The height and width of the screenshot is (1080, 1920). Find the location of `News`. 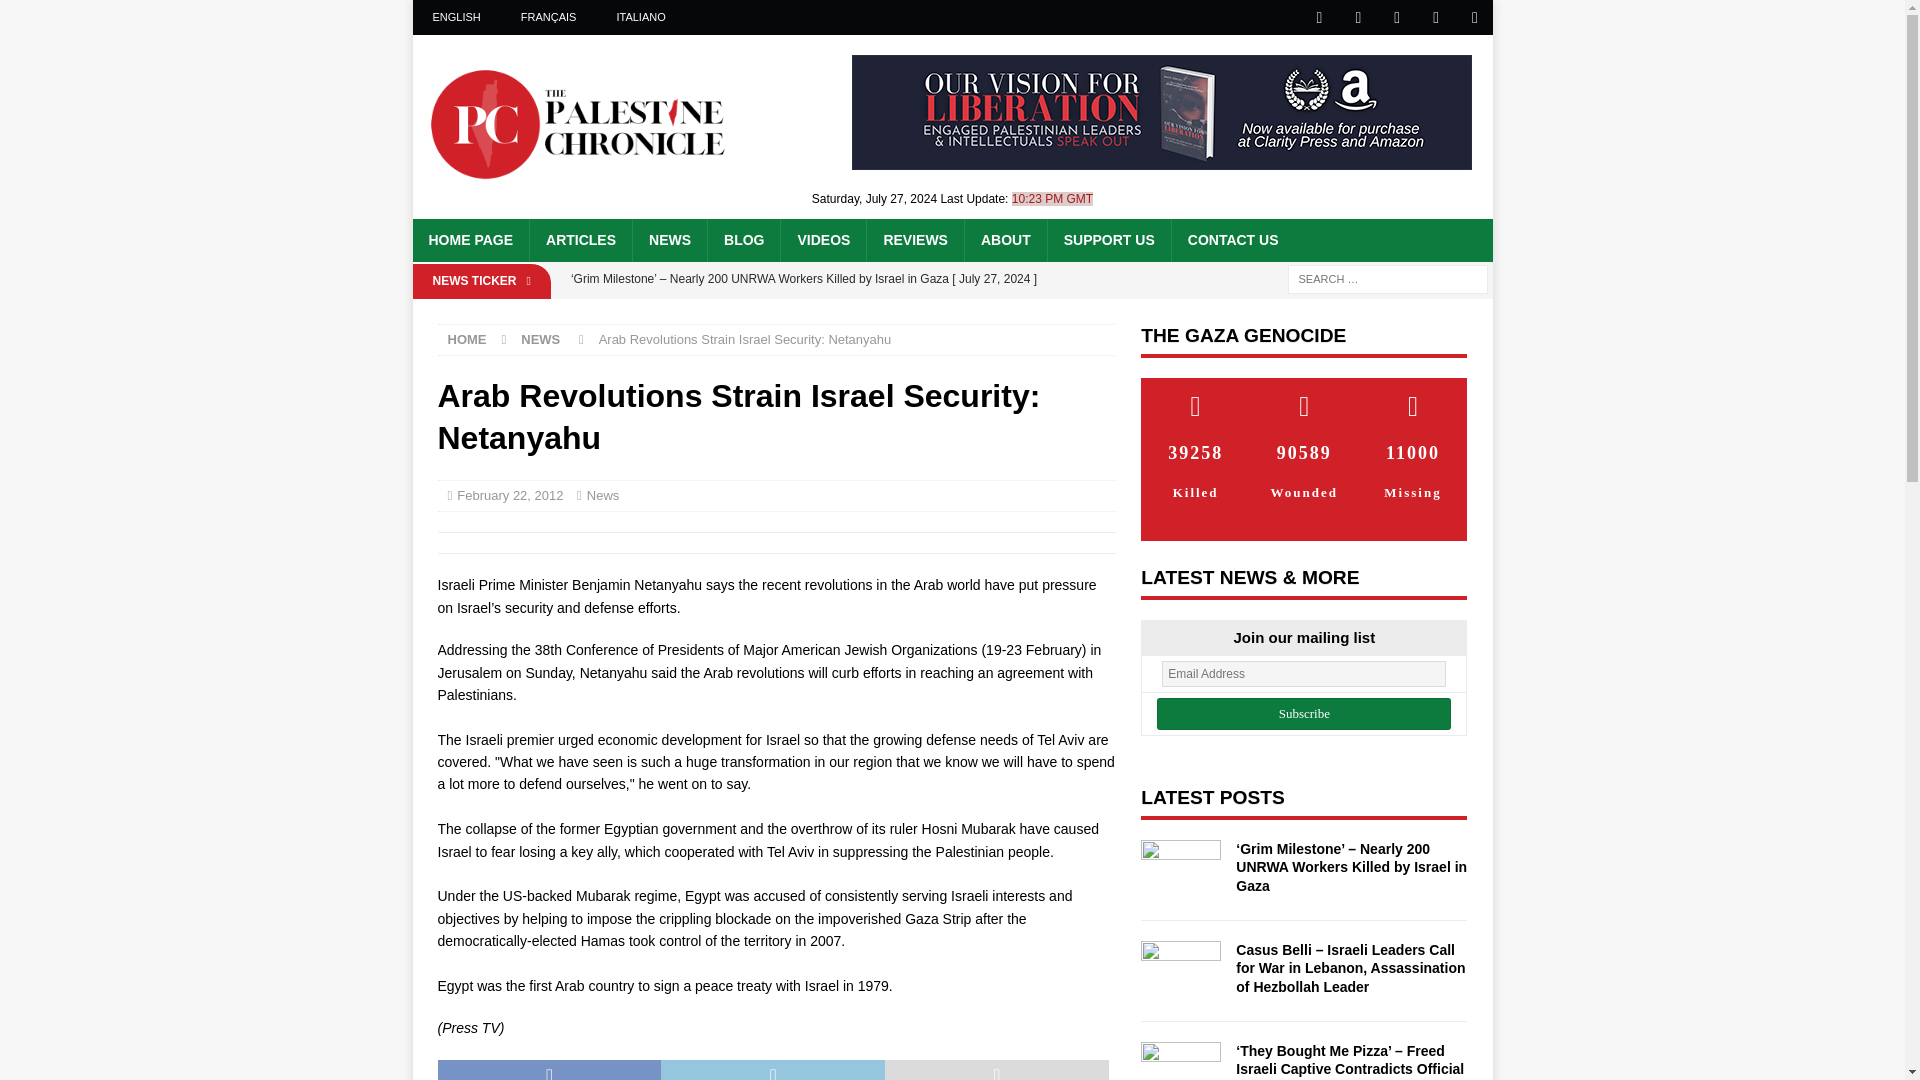

News is located at coordinates (604, 496).